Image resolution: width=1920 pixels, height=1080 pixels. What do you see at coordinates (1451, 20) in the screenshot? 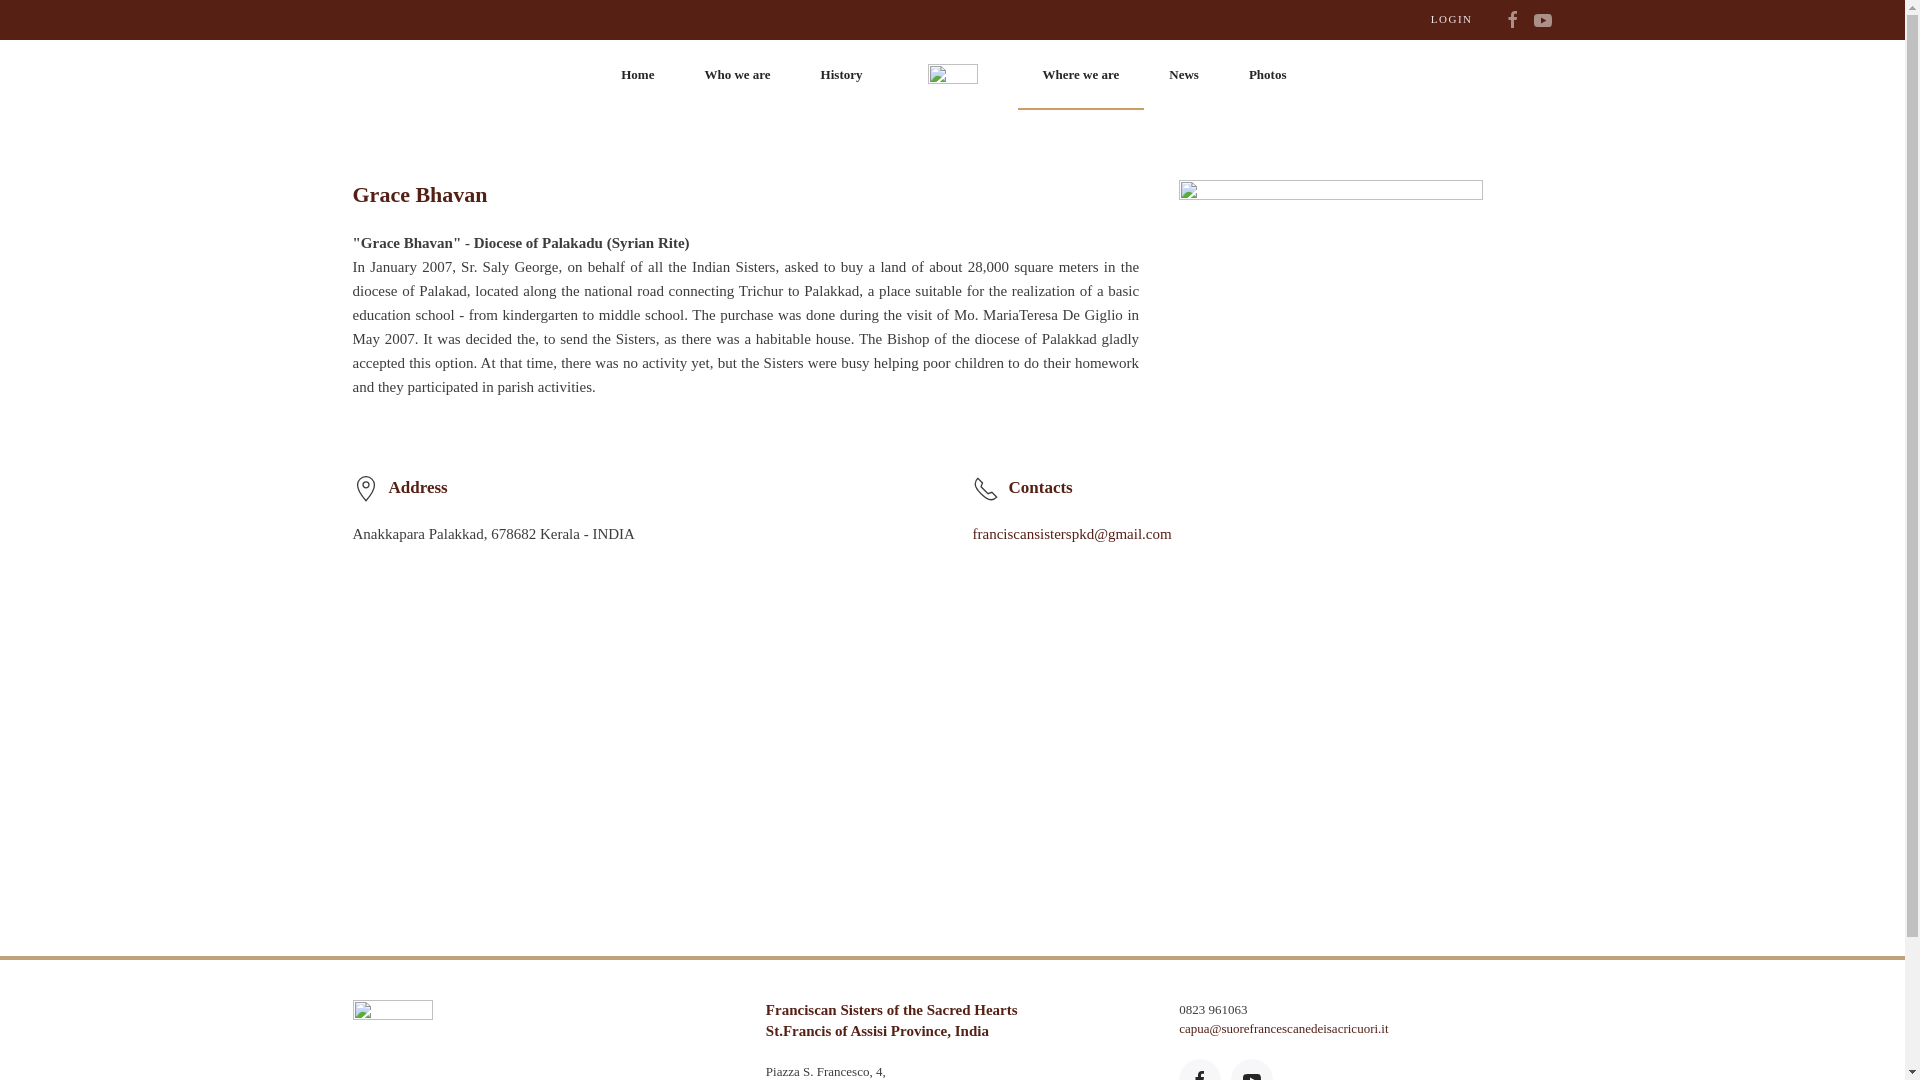
I see `LOGIN` at bounding box center [1451, 20].